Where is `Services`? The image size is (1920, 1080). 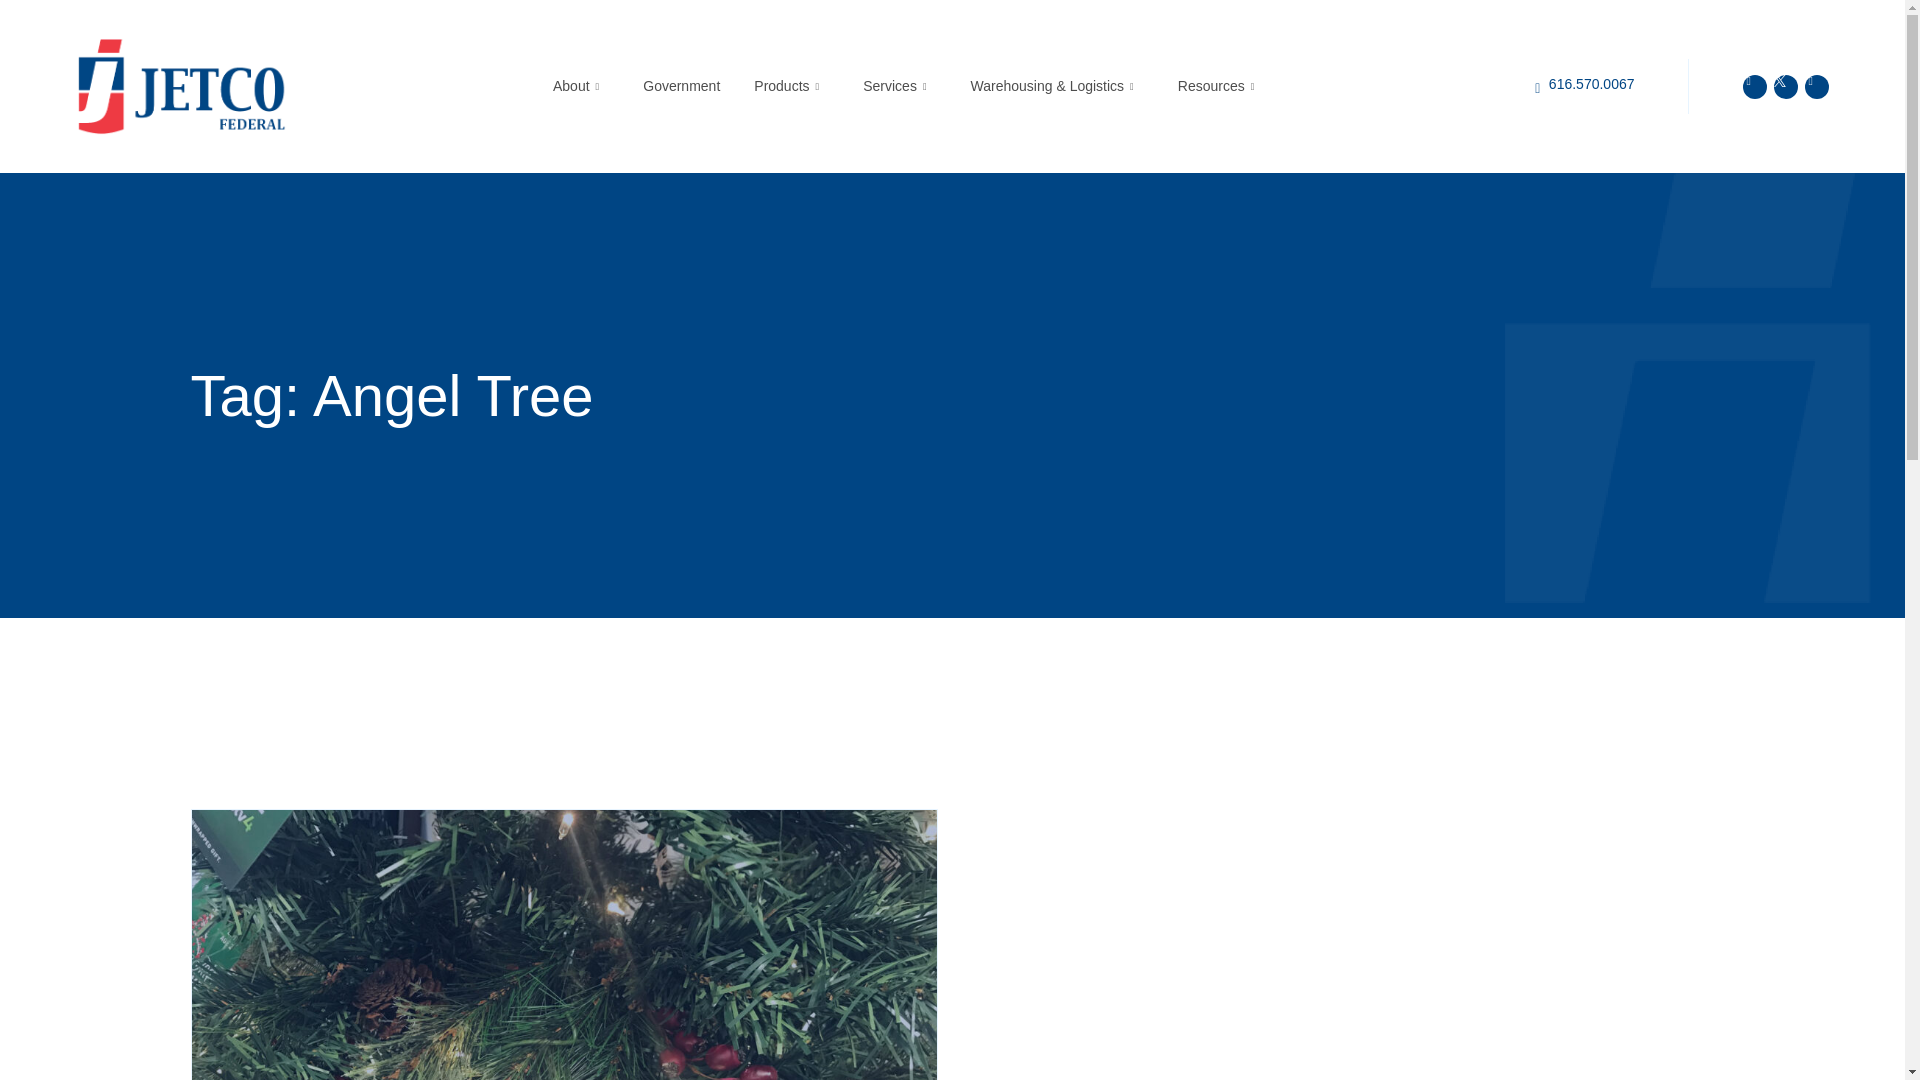
Services is located at coordinates (899, 86).